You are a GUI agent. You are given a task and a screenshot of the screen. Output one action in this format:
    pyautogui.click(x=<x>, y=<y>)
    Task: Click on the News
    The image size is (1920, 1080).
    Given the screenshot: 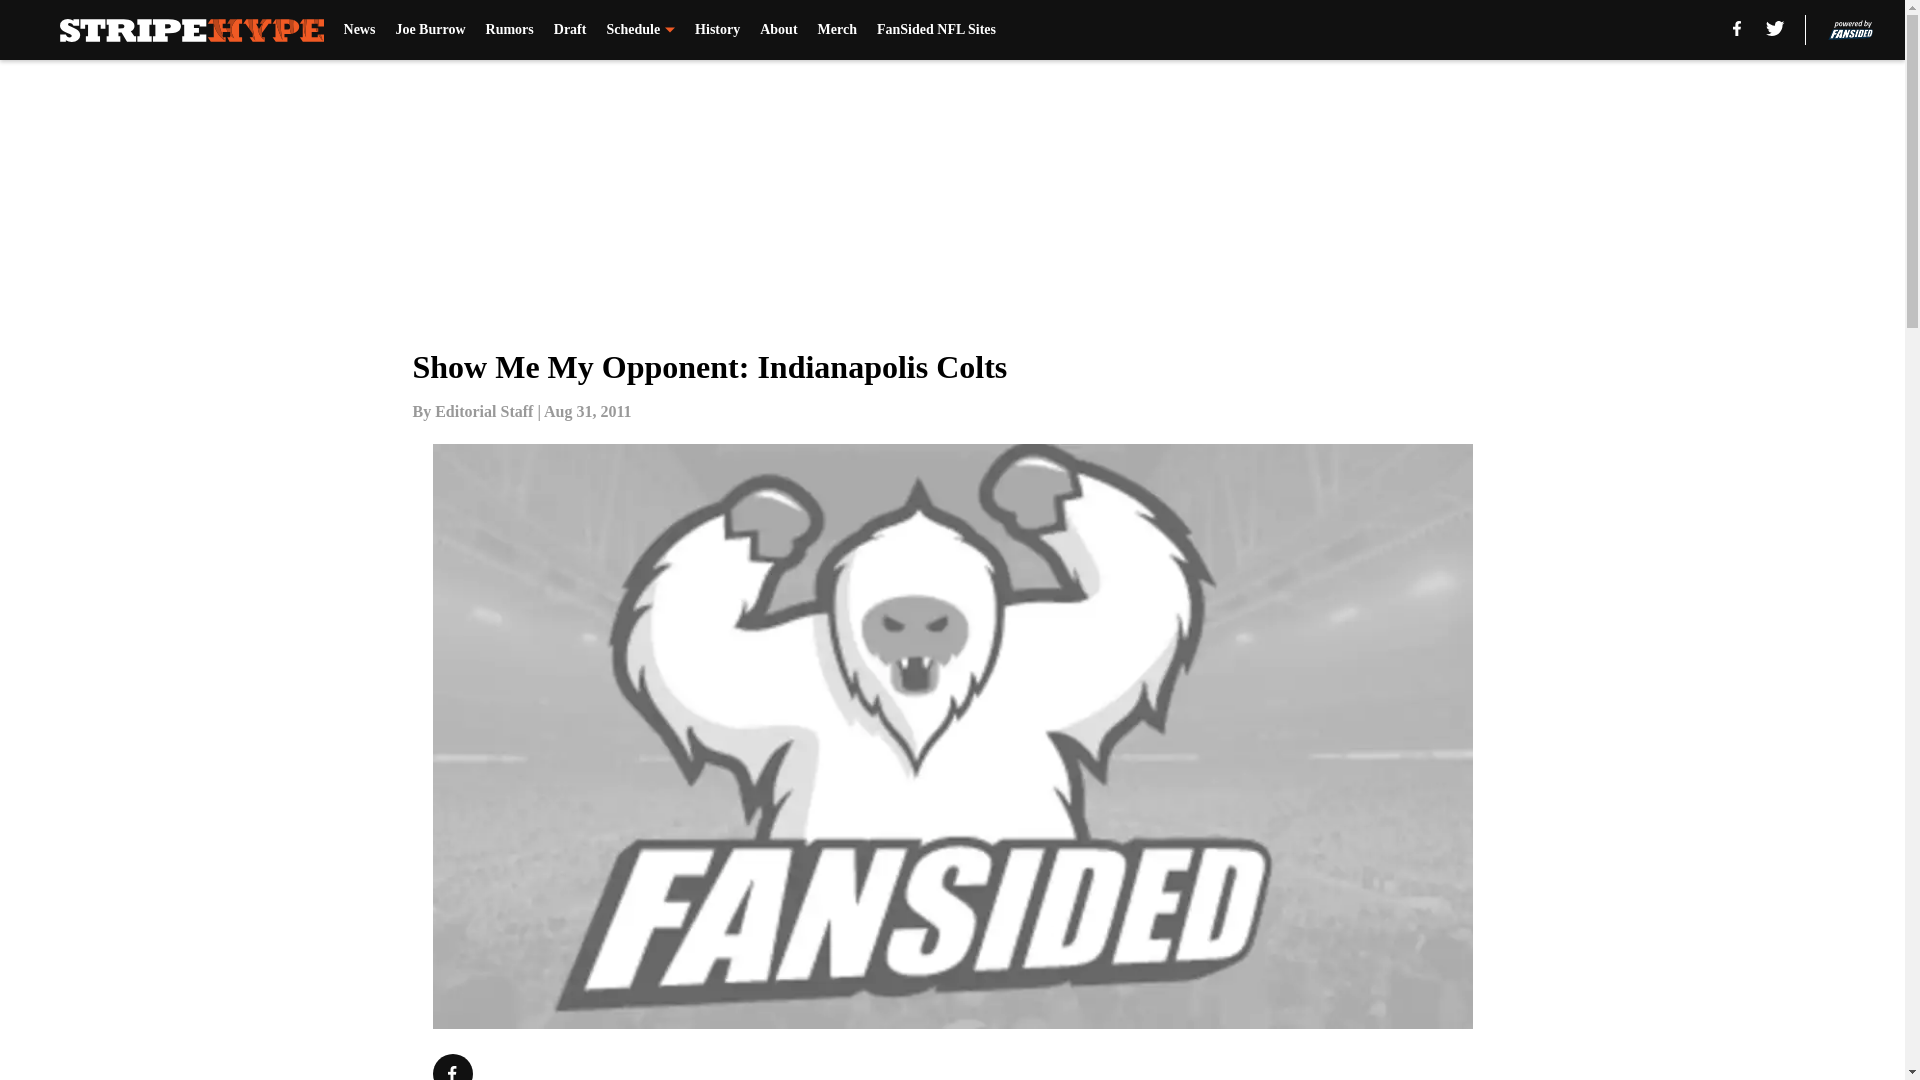 What is the action you would take?
    pyautogui.click(x=360, y=30)
    